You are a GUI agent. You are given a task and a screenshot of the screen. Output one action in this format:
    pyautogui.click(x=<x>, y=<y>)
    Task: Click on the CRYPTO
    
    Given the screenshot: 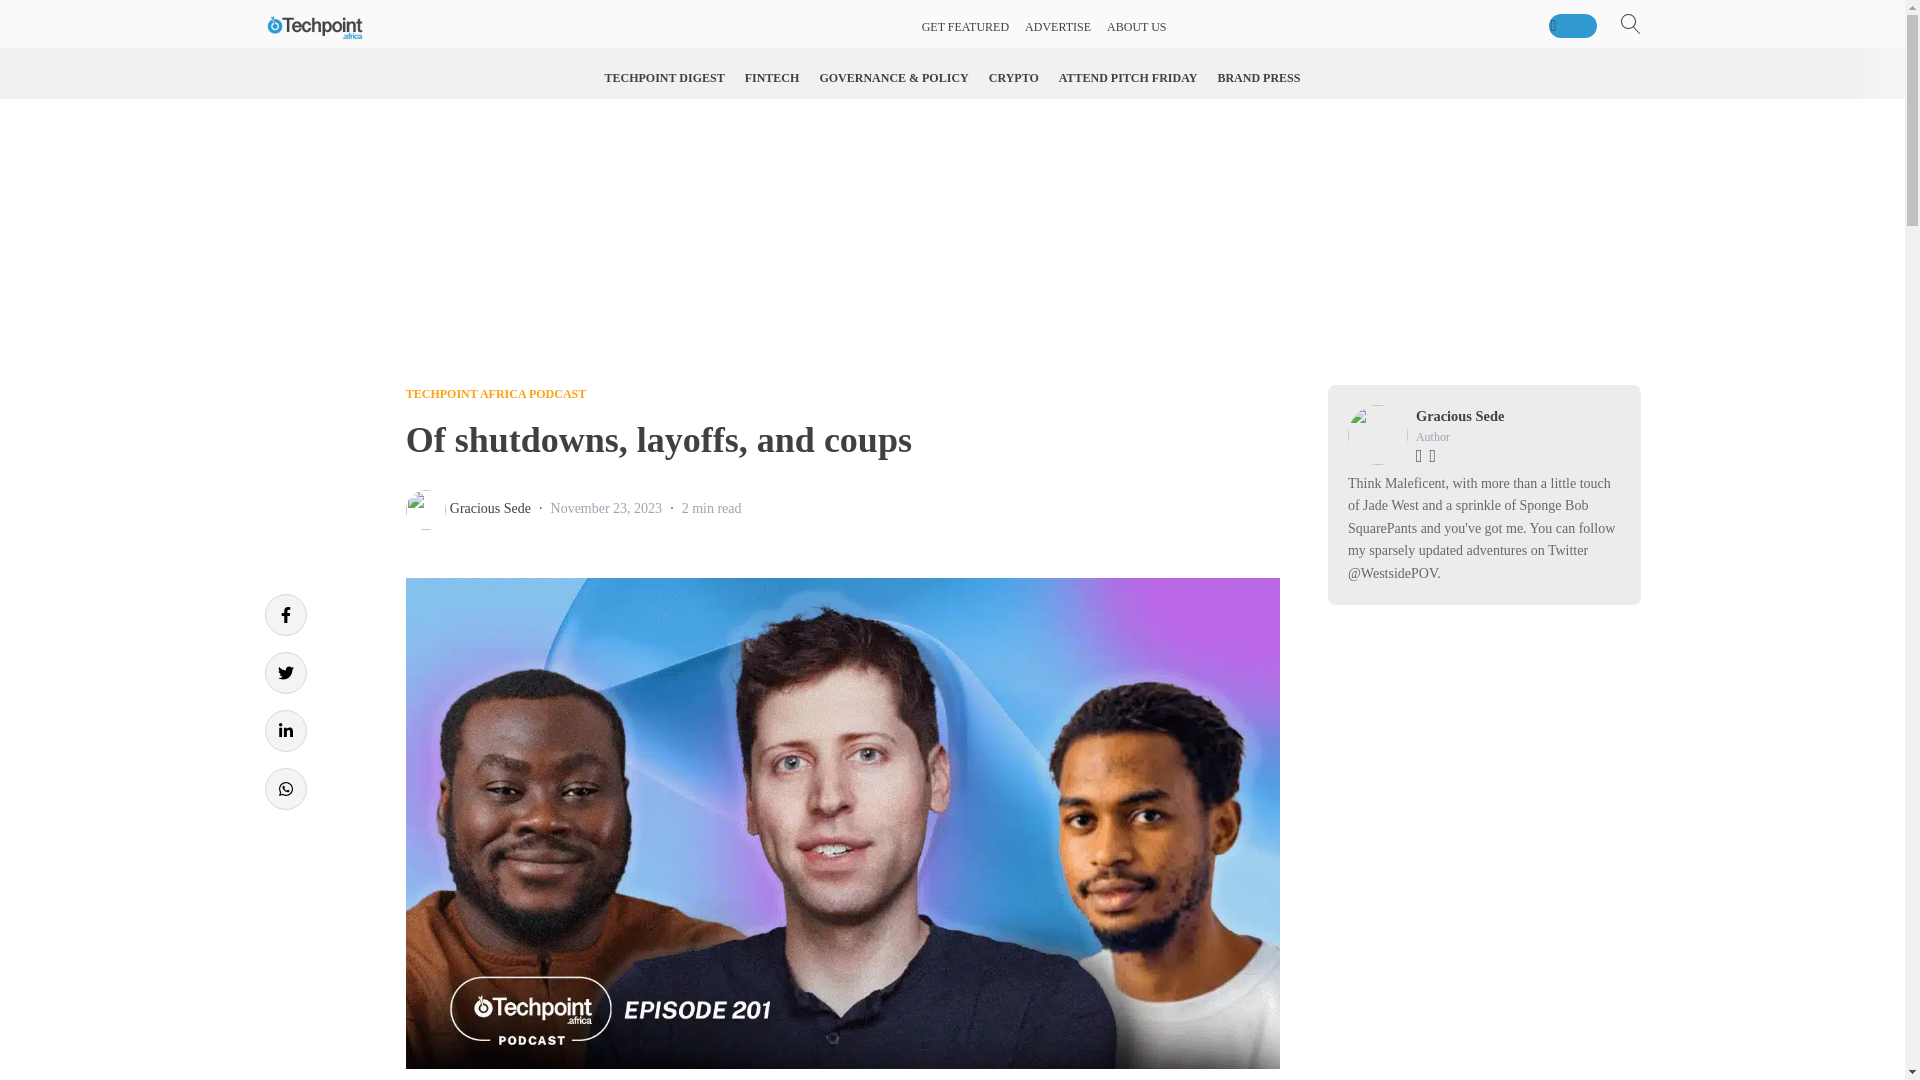 What is the action you would take?
    pyautogui.click(x=1014, y=78)
    